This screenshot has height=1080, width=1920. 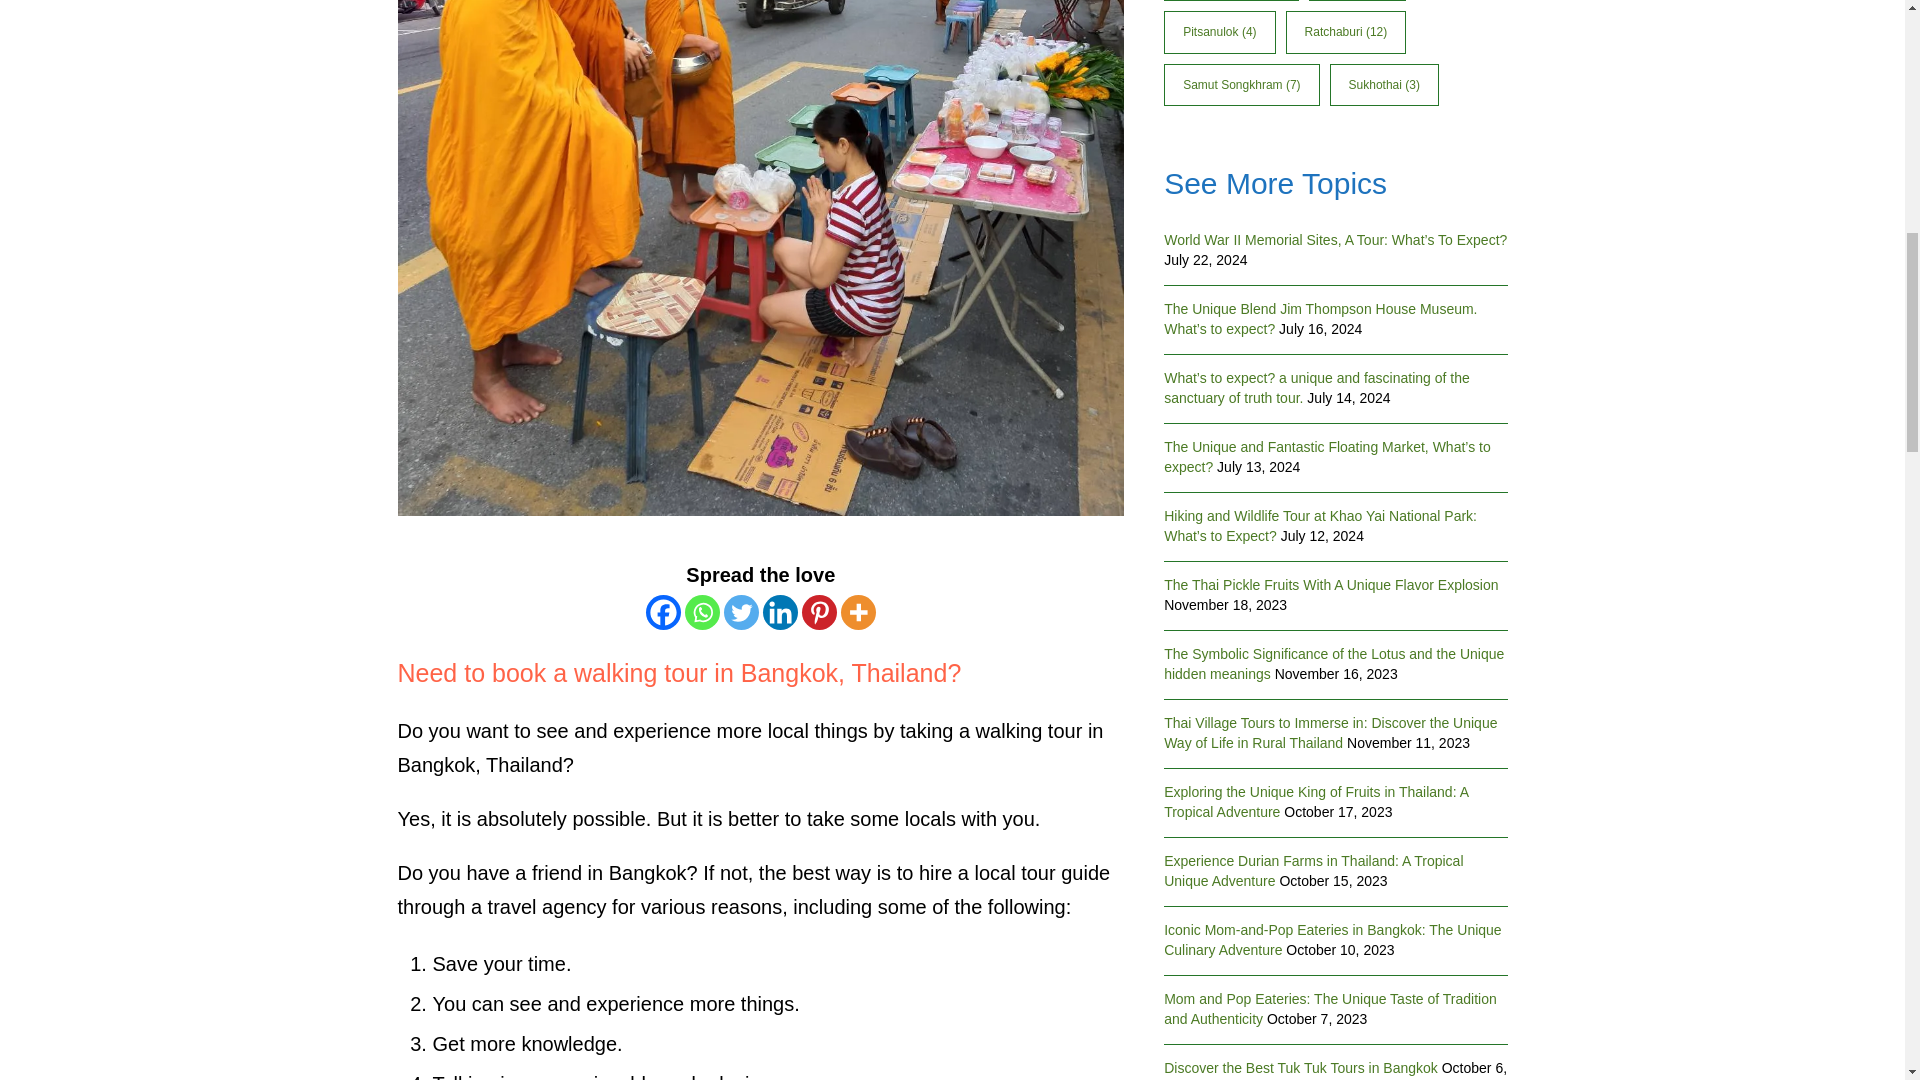 What do you see at coordinates (663, 612) in the screenshot?
I see `Facebook` at bounding box center [663, 612].